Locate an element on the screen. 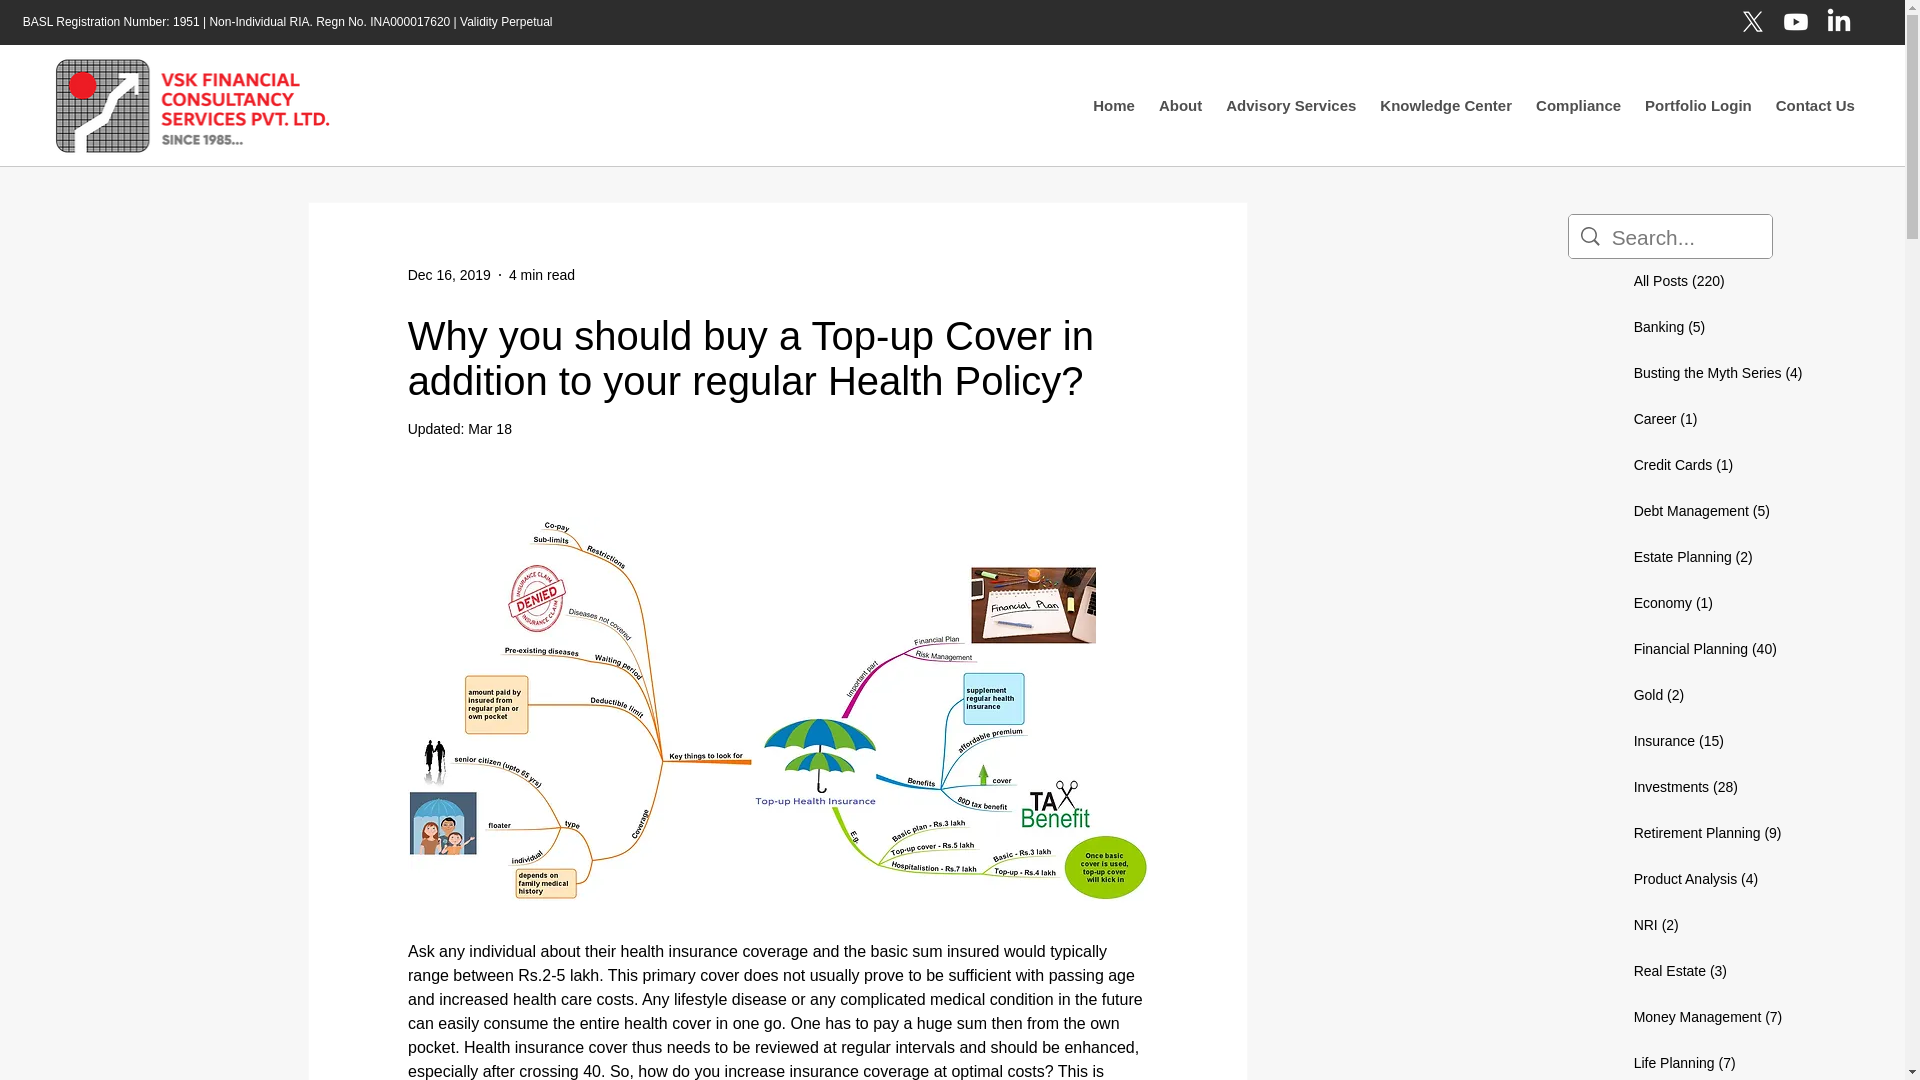  Home is located at coordinates (1113, 104).